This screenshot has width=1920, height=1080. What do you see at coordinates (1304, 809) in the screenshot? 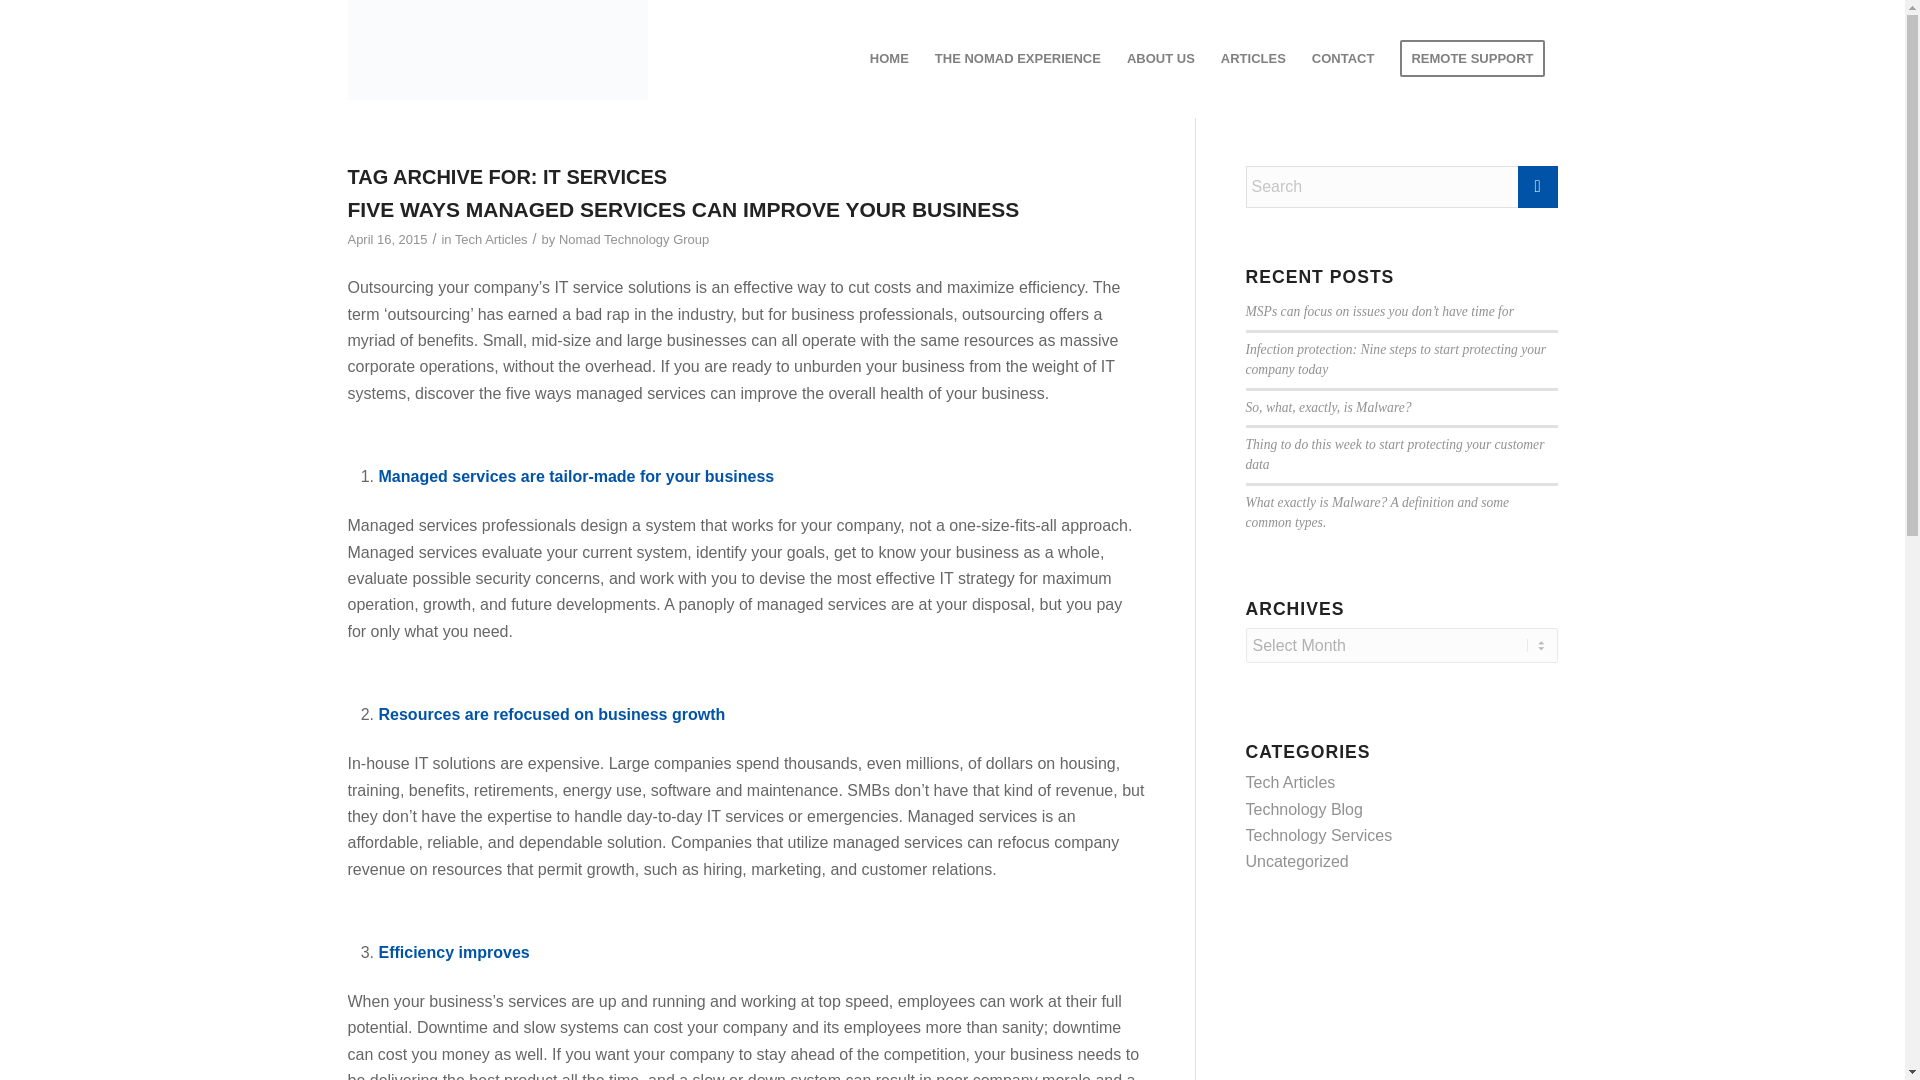
I see `Technology Blog` at bounding box center [1304, 809].